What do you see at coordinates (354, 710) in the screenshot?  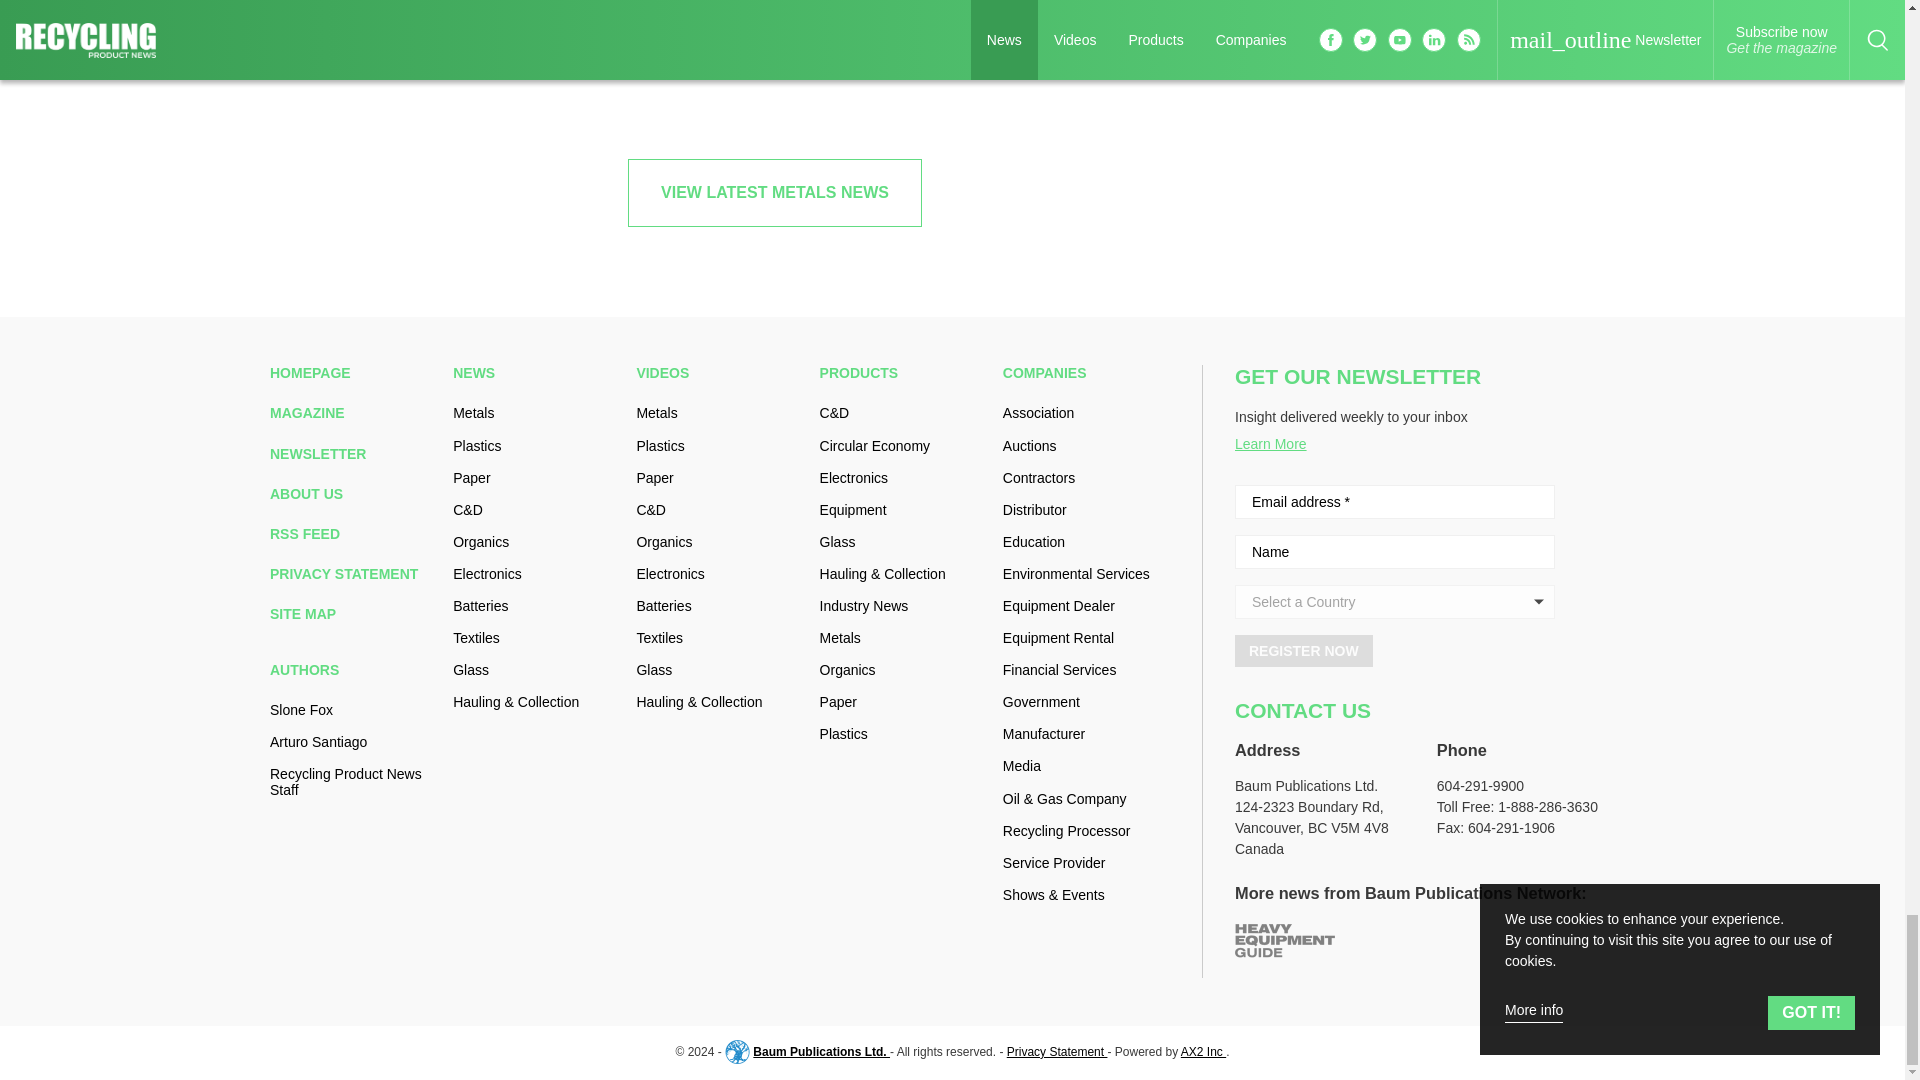 I see `Slone Fox` at bounding box center [354, 710].